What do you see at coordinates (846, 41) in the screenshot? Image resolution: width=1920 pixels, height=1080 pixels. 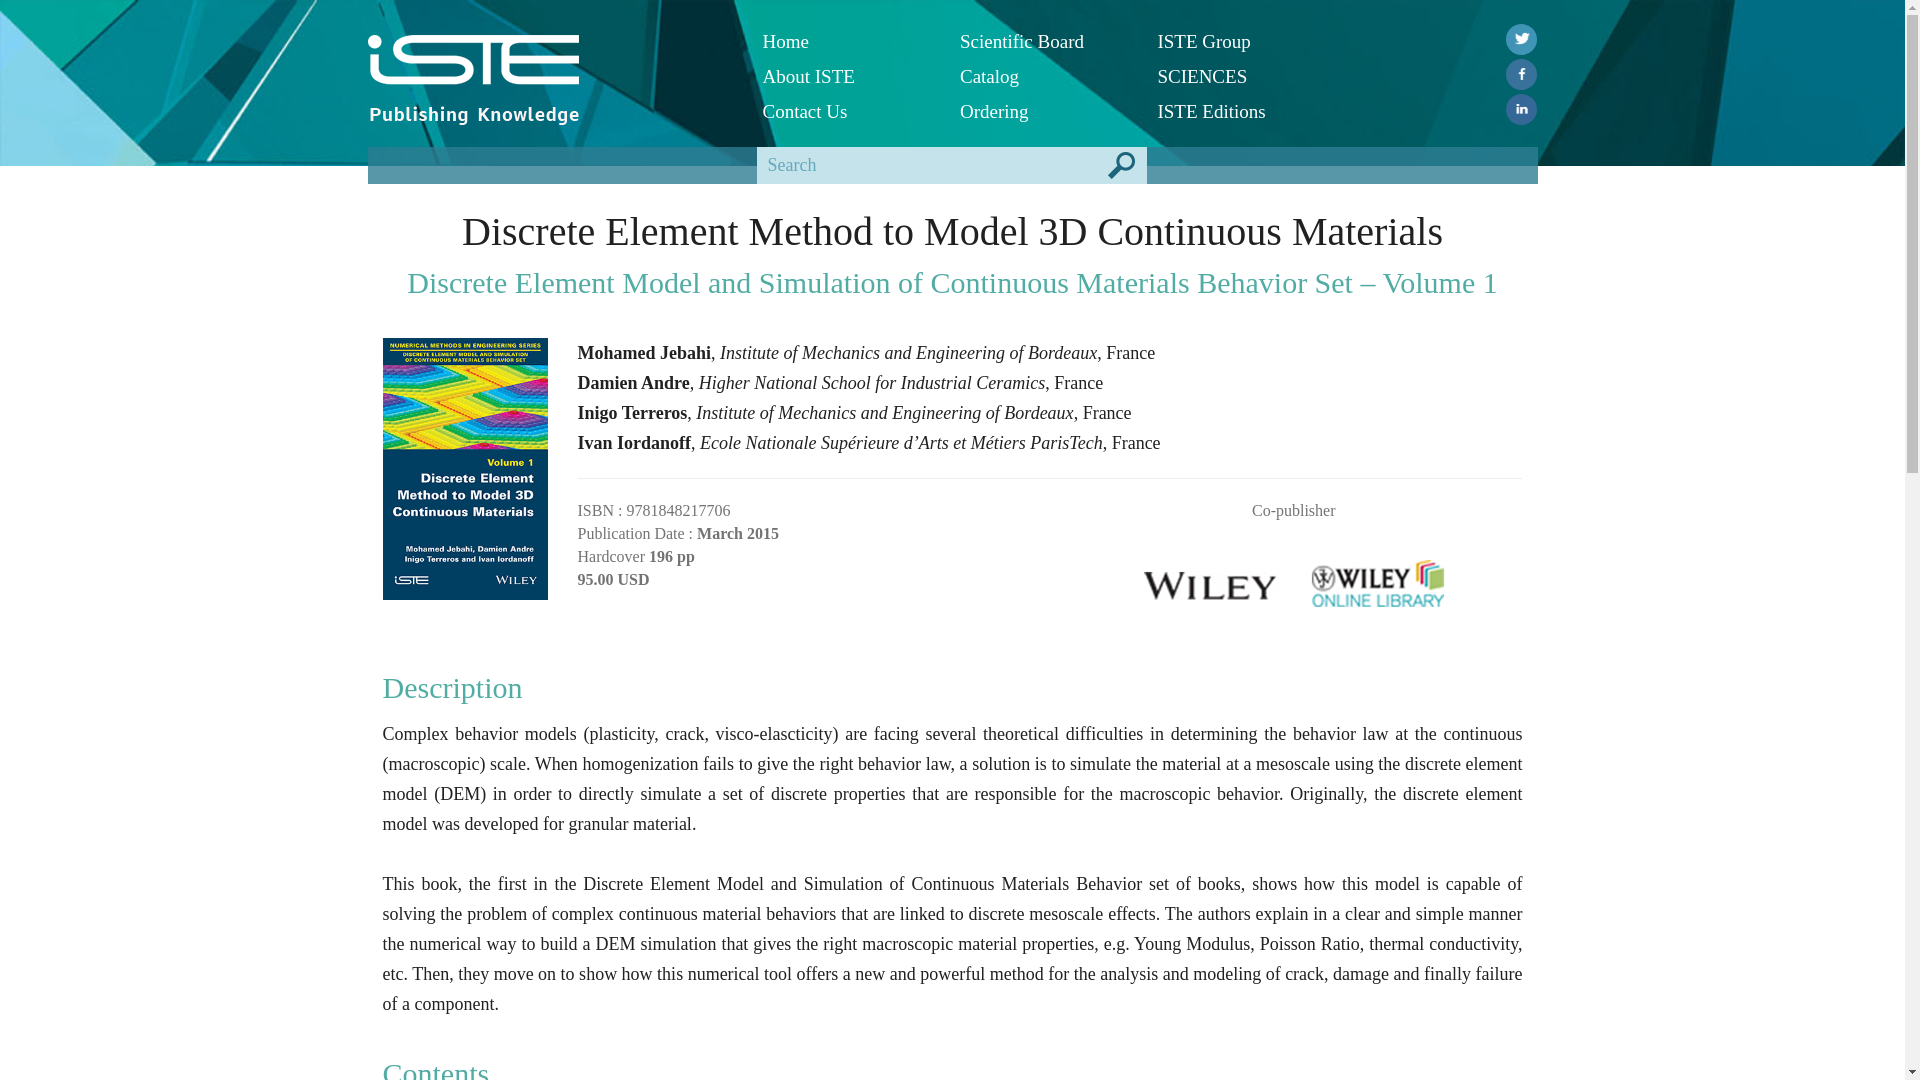 I see `Home` at bounding box center [846, 41].